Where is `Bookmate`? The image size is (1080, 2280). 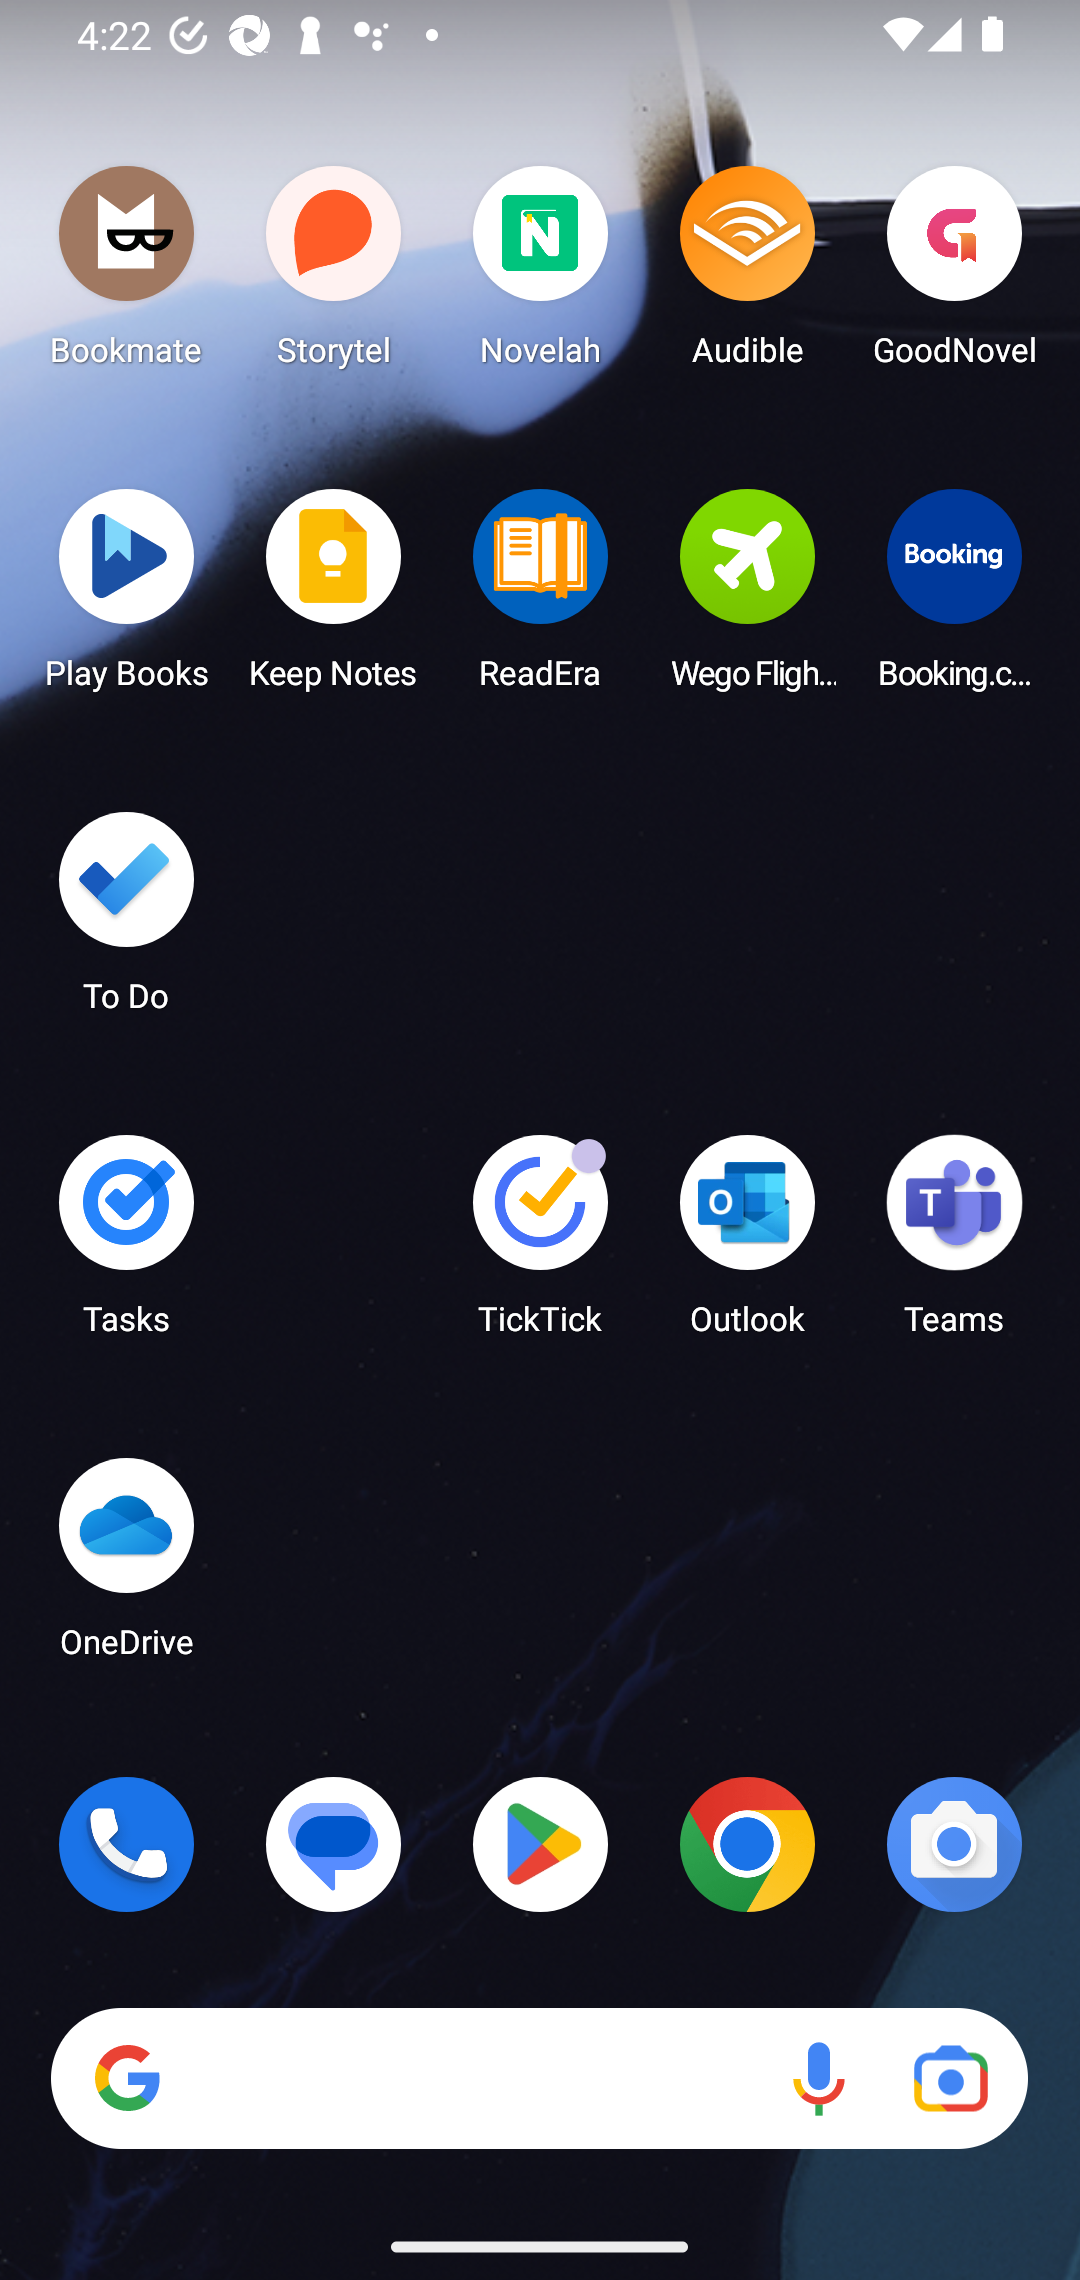 Bookmate is located at coordinates (126, 274).